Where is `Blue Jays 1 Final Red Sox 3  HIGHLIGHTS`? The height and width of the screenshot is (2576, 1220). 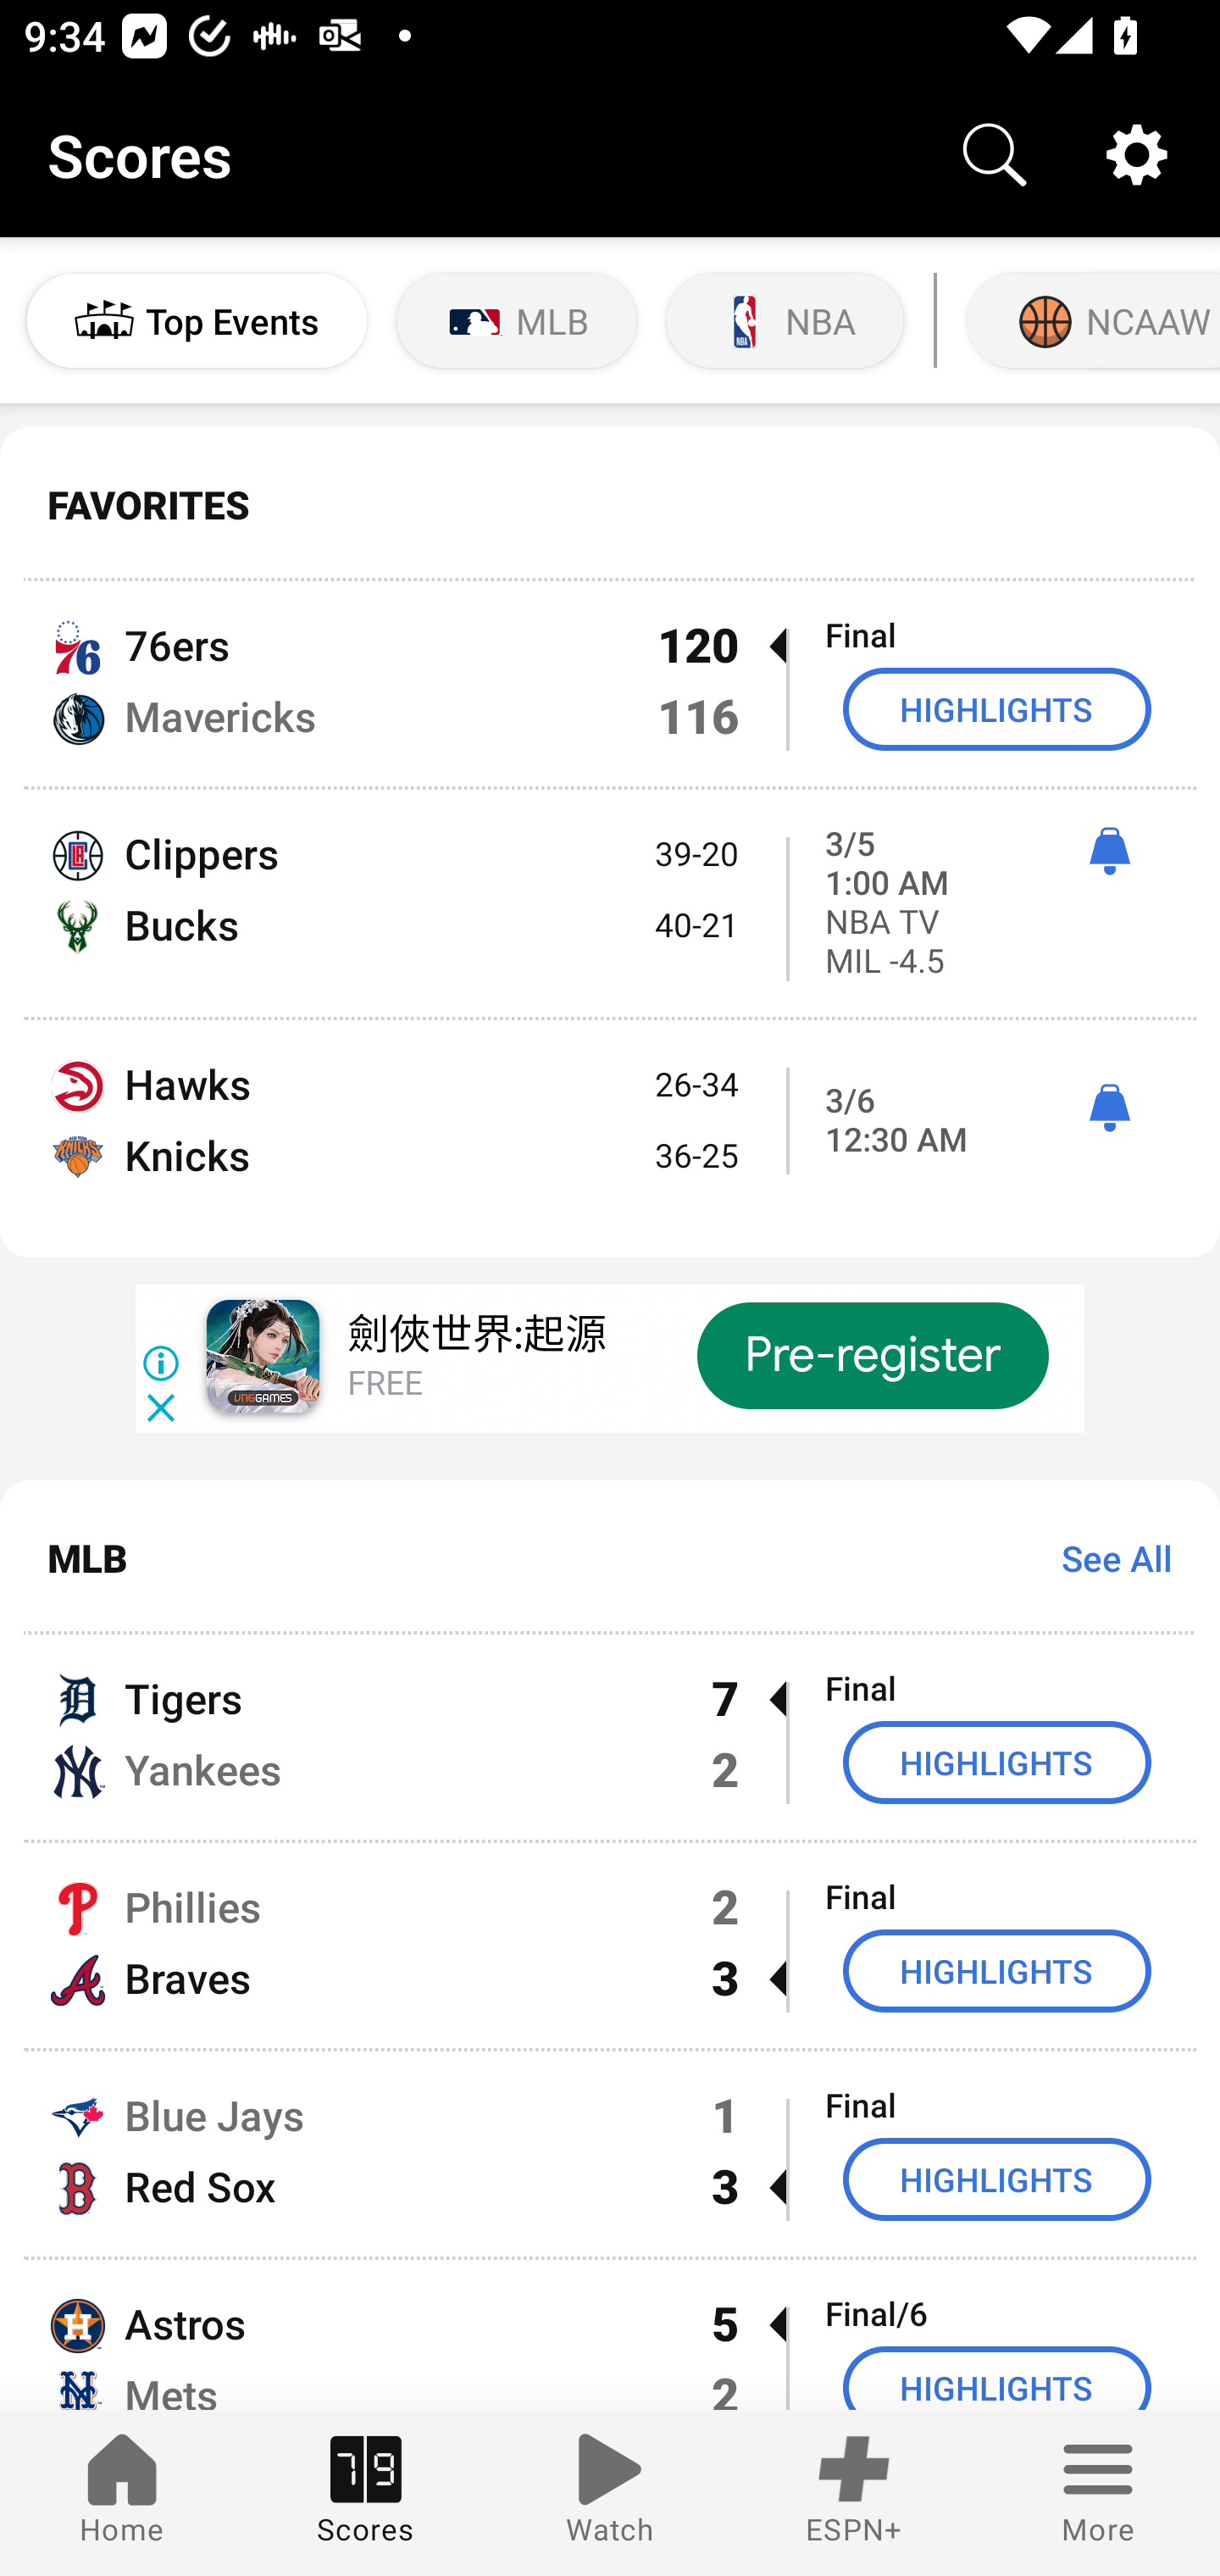
Blue Jays 1 Final Red Sox 3  HIGHLIGHTS is located at coordinates (610, 2153).